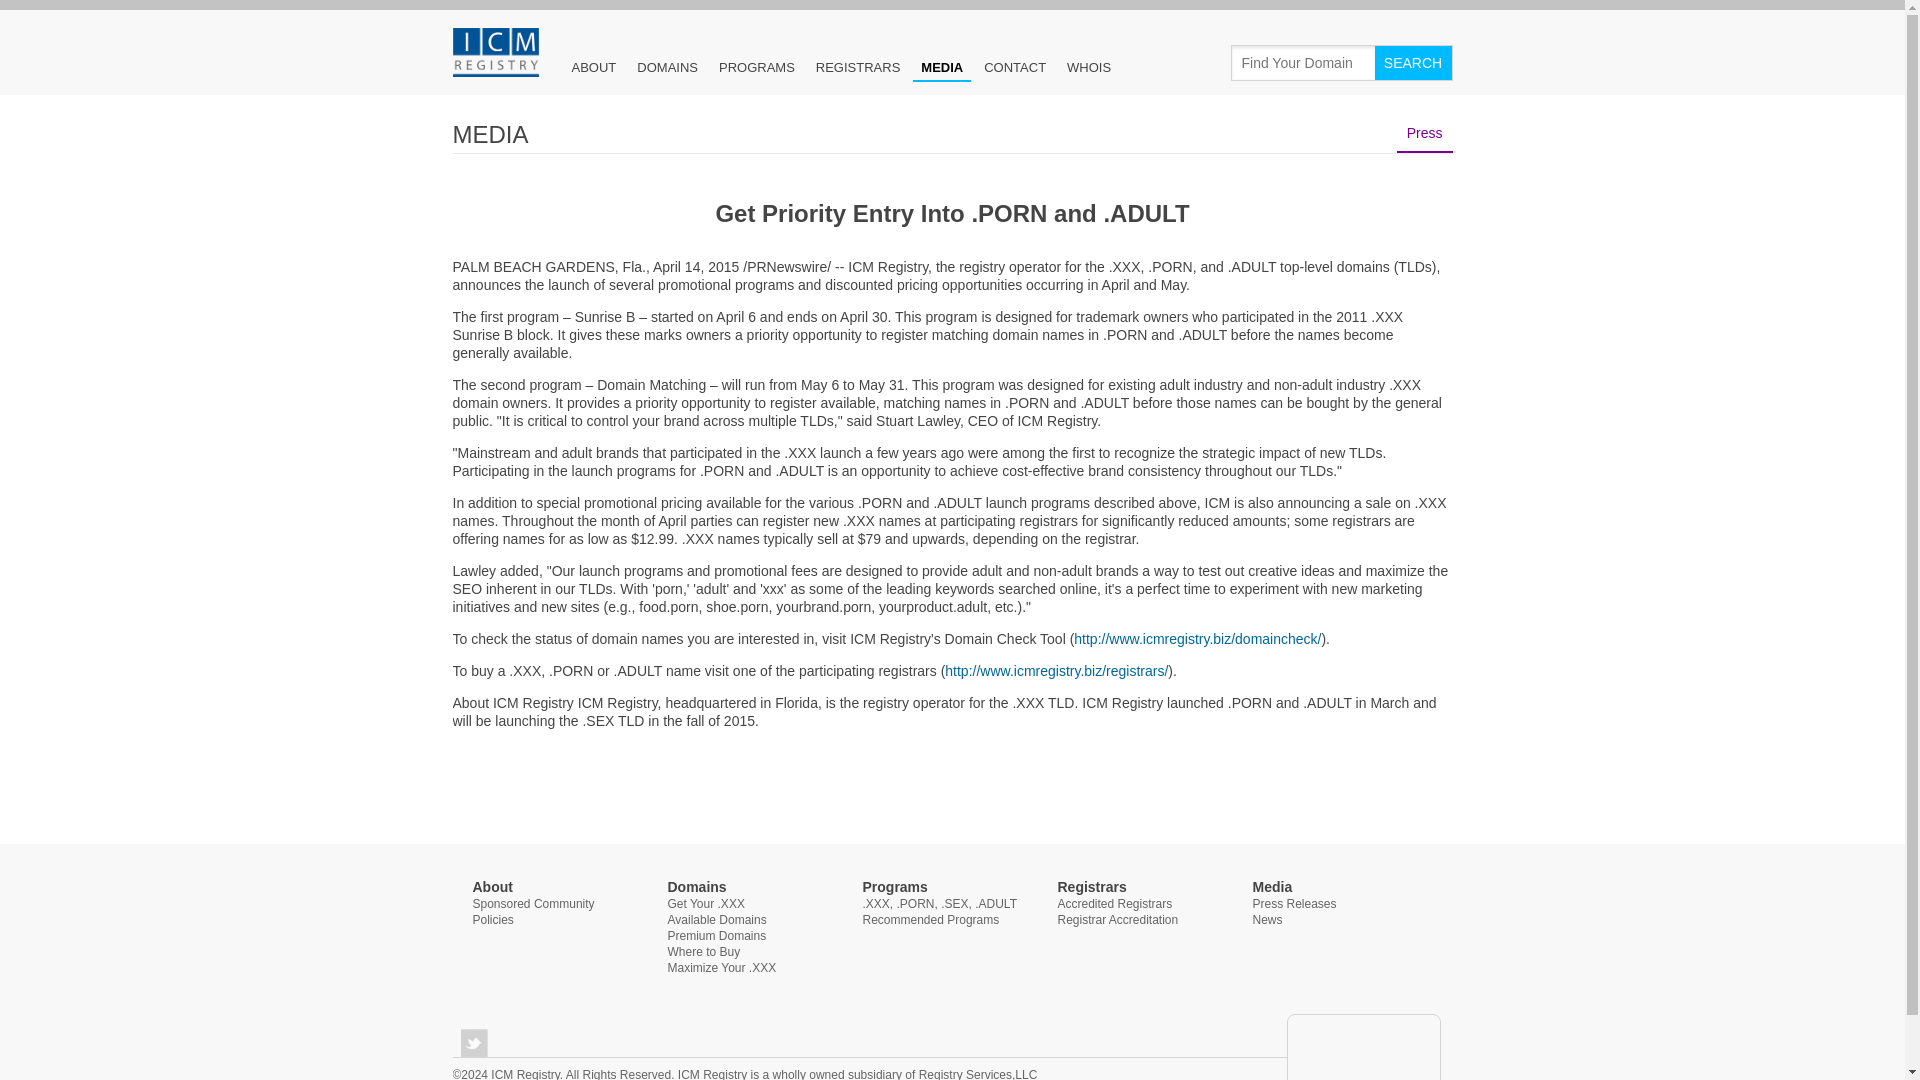 This screenshot has height=1080, width=1920. What do you see at coordinates (930, 919) in the screenshot?
I see `Recommended Programs` at bounding box center [930, 919].